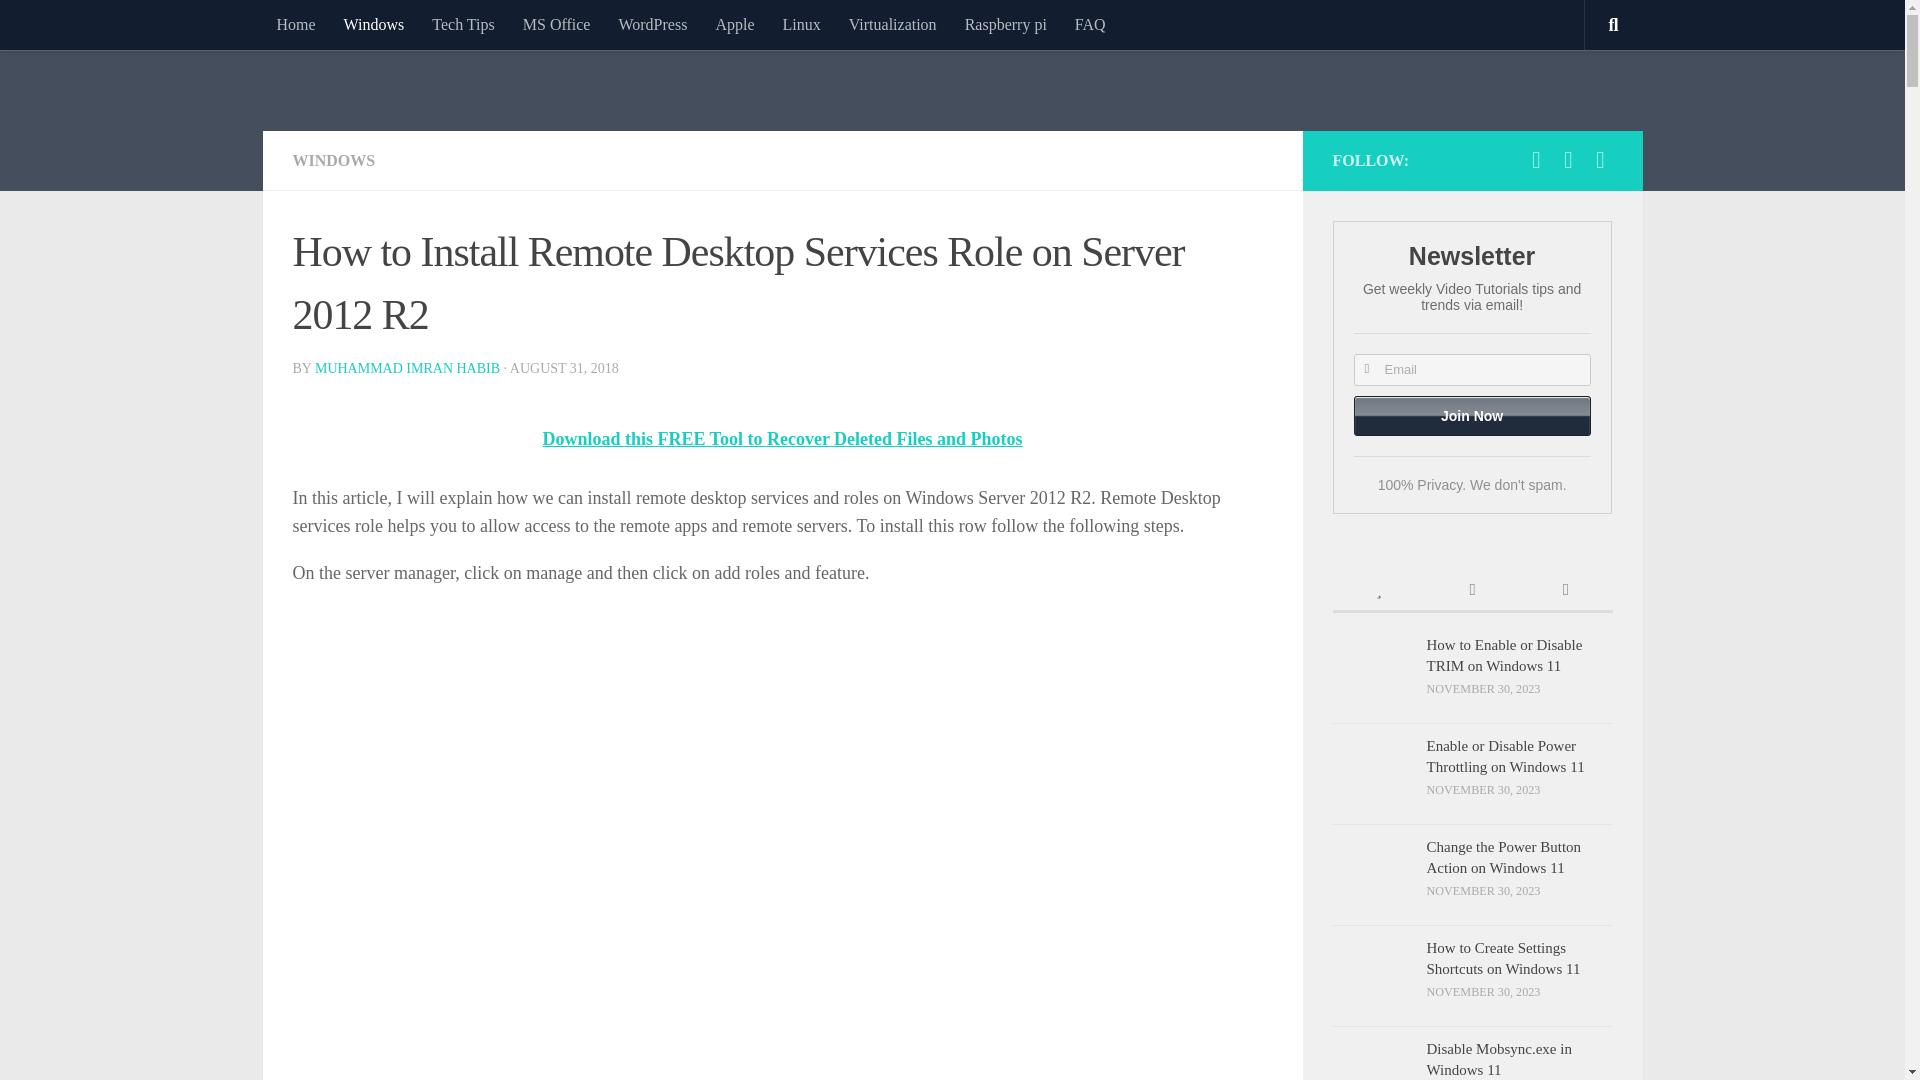 Image resolution: width=1920 pixels, height=1080 pixels. What do you see at coordinates (800, 24) in the screenshot?
I see `Linux` at bounding box center [800, 24].